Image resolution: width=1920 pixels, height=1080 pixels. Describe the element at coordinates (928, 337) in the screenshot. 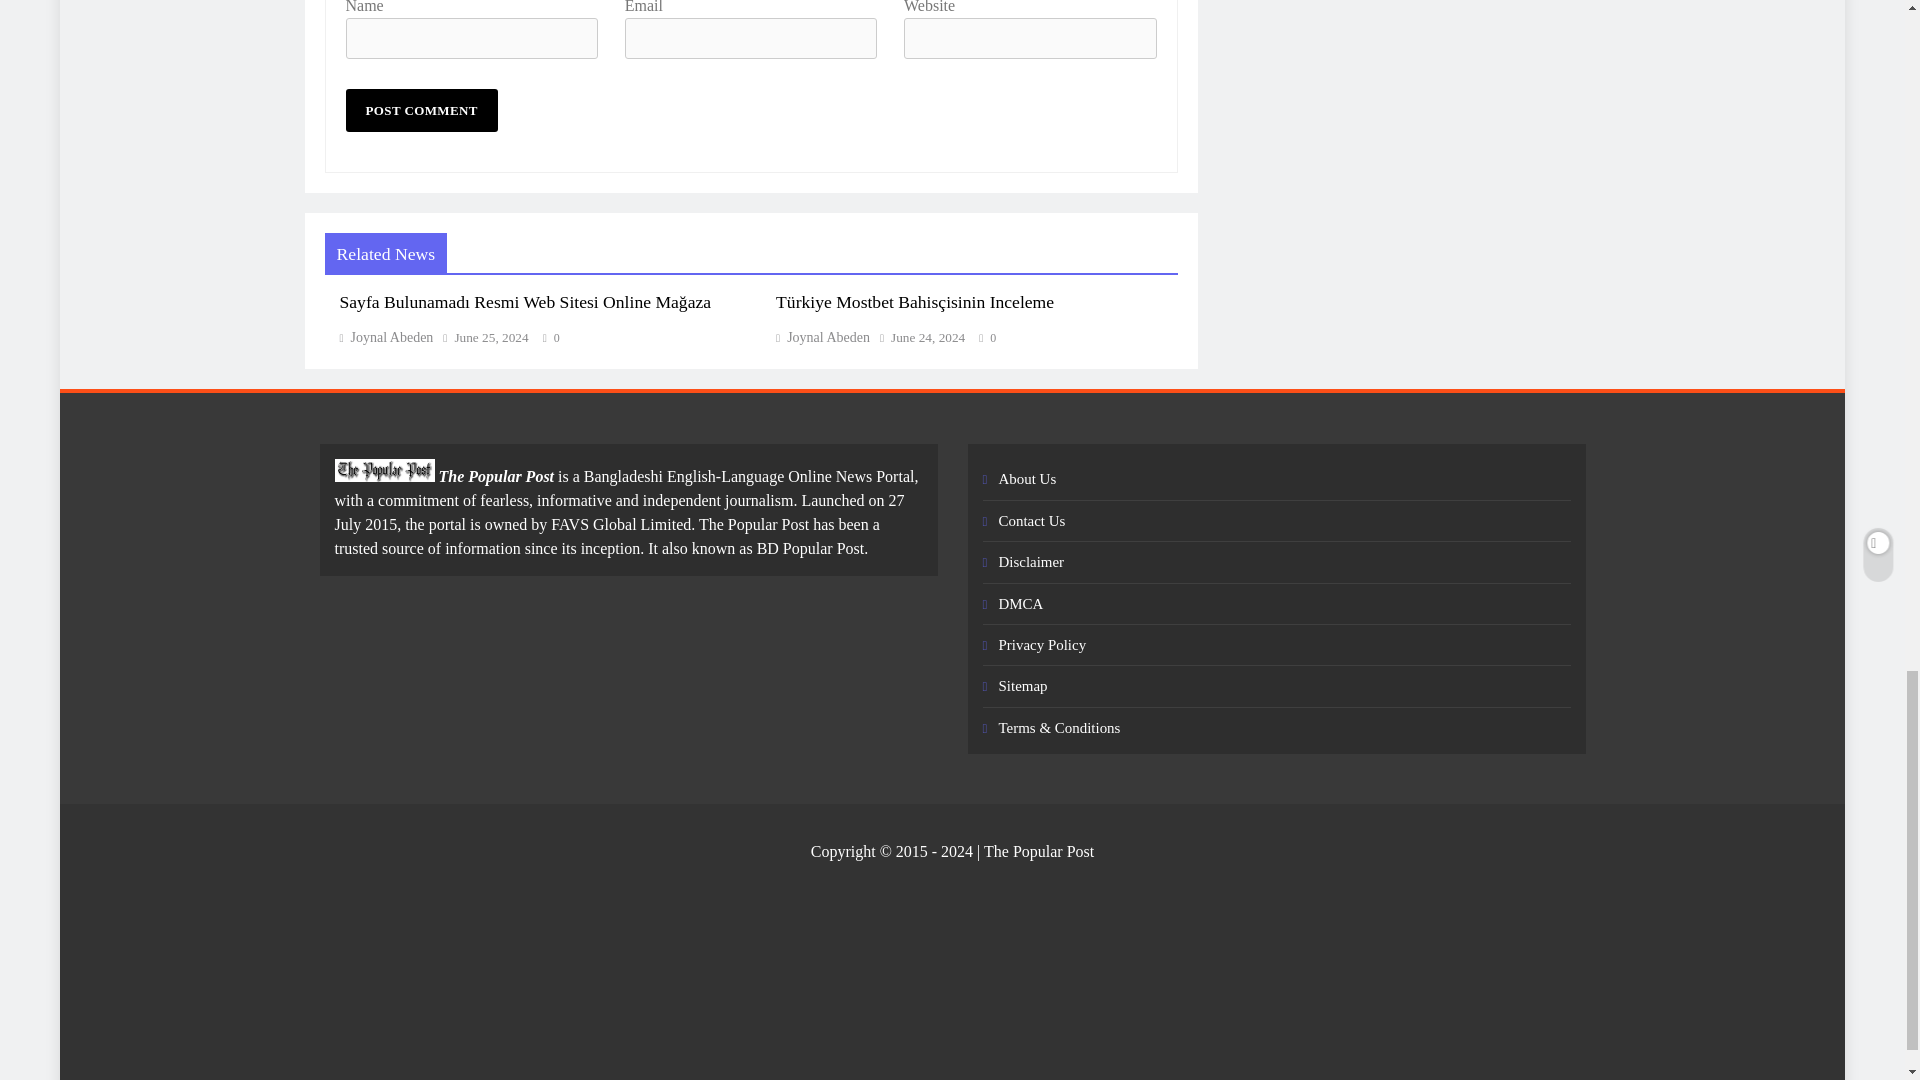

I see `June 24, 2024` at that location.